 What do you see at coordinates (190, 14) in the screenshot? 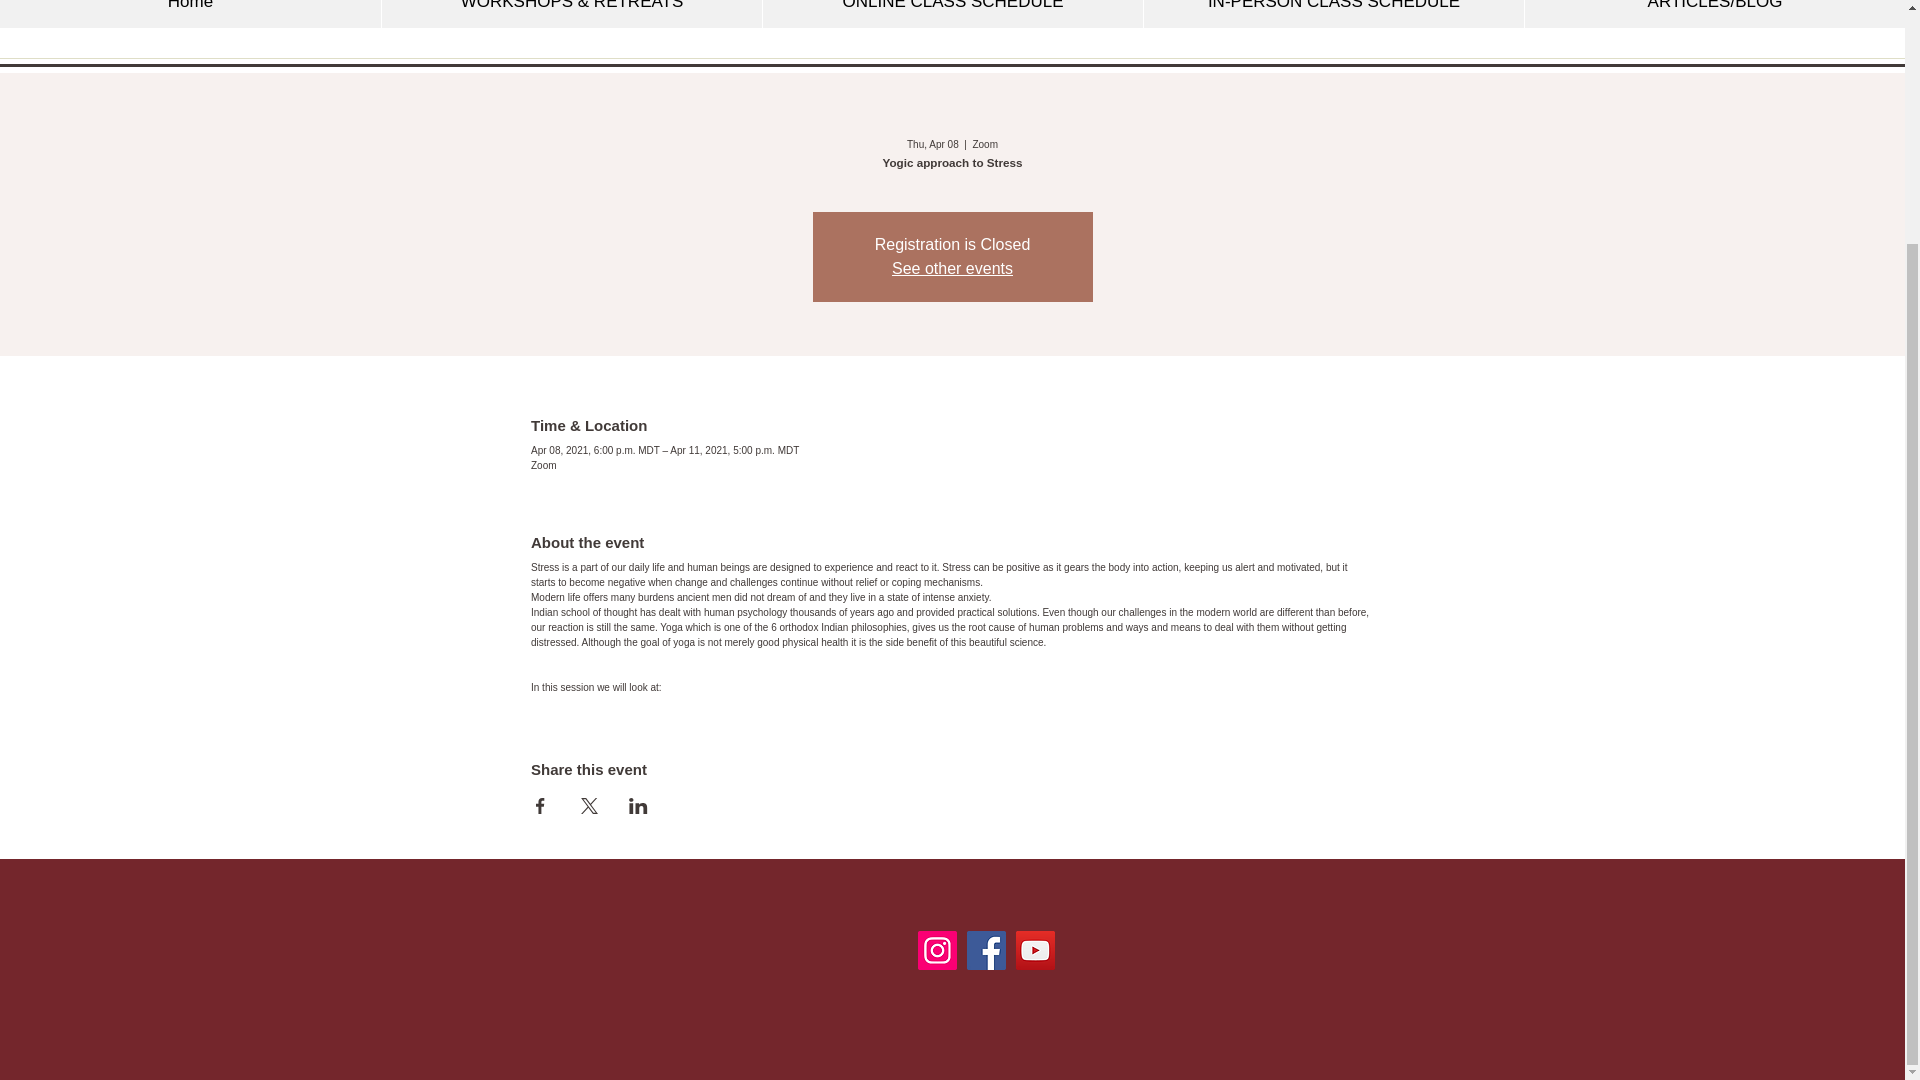
I see `Home` at bounding box center [190, 14].